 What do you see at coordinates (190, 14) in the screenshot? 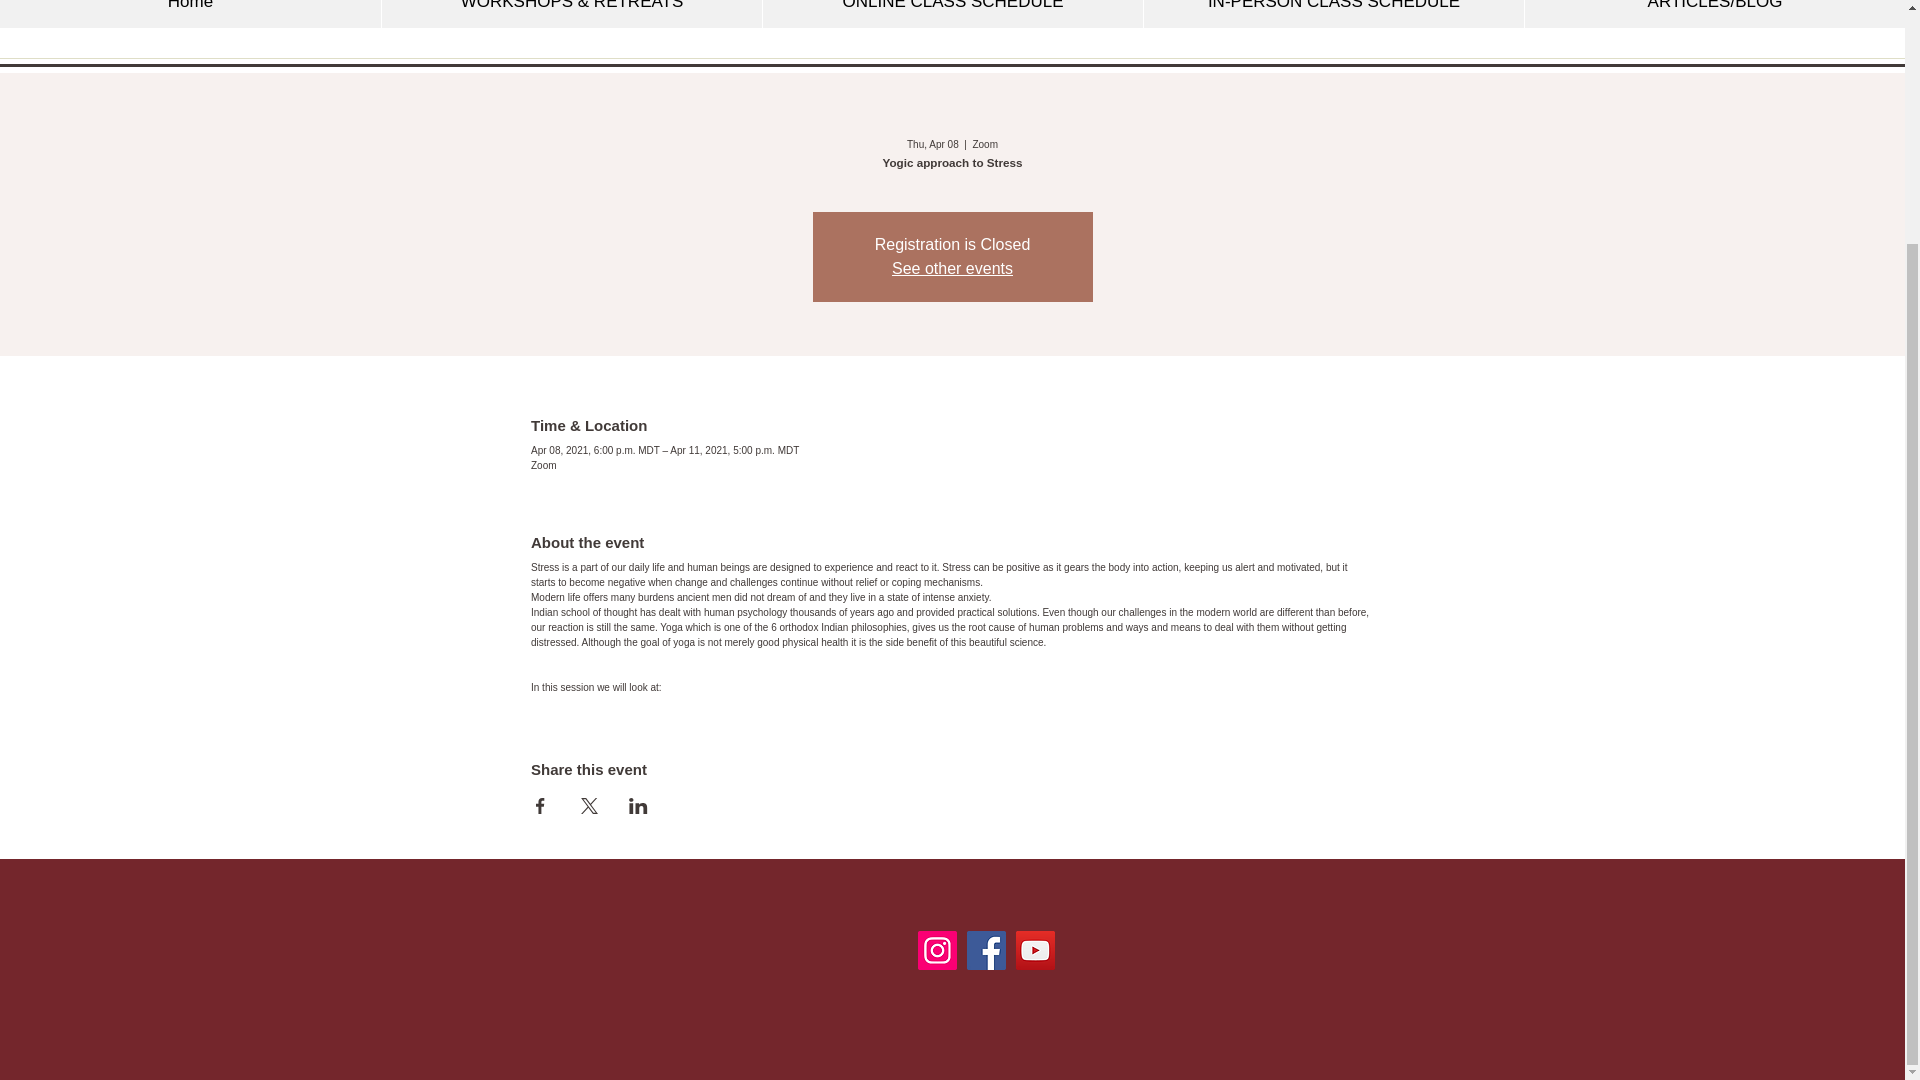
I see `Home` at bounding box center [190, 14].